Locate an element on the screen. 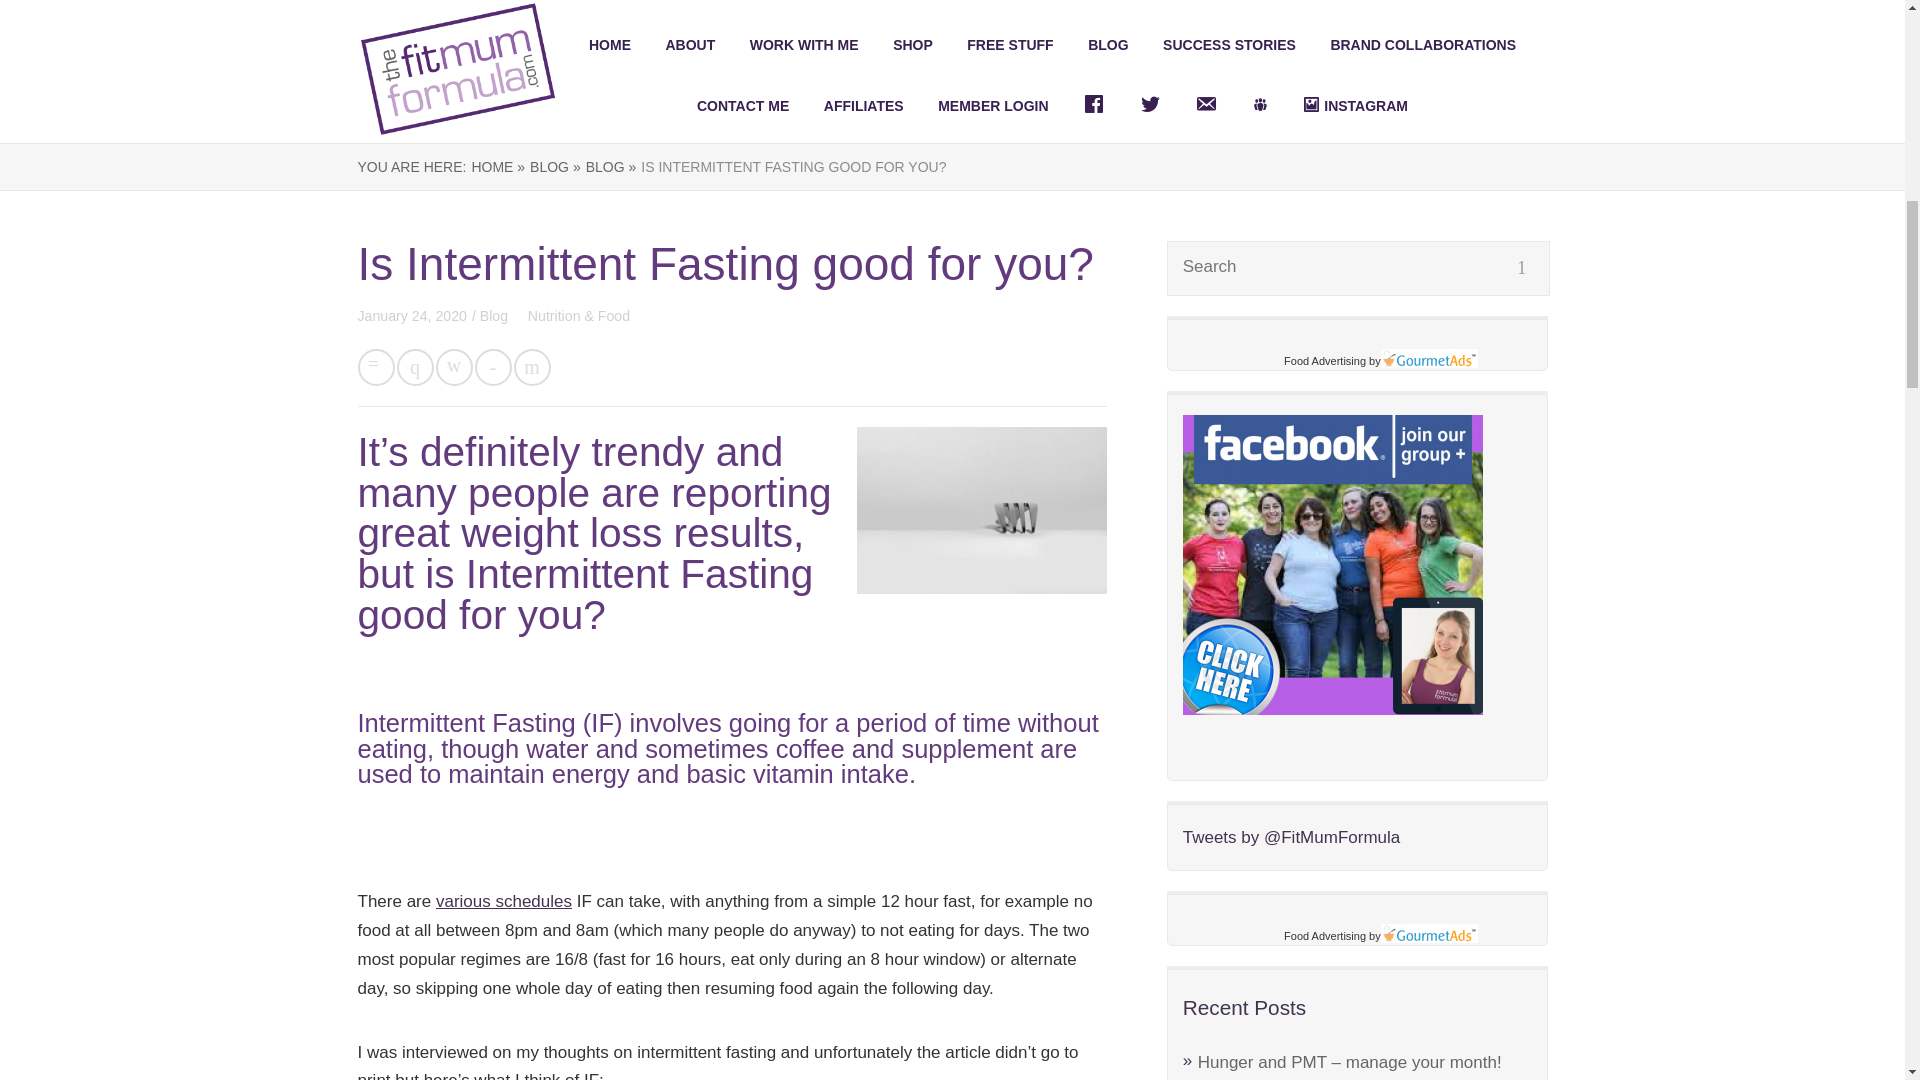 This screenshot has height=1080, width=1920. BRAND COLLABORATIONS is located at coordinates (1423, 44).